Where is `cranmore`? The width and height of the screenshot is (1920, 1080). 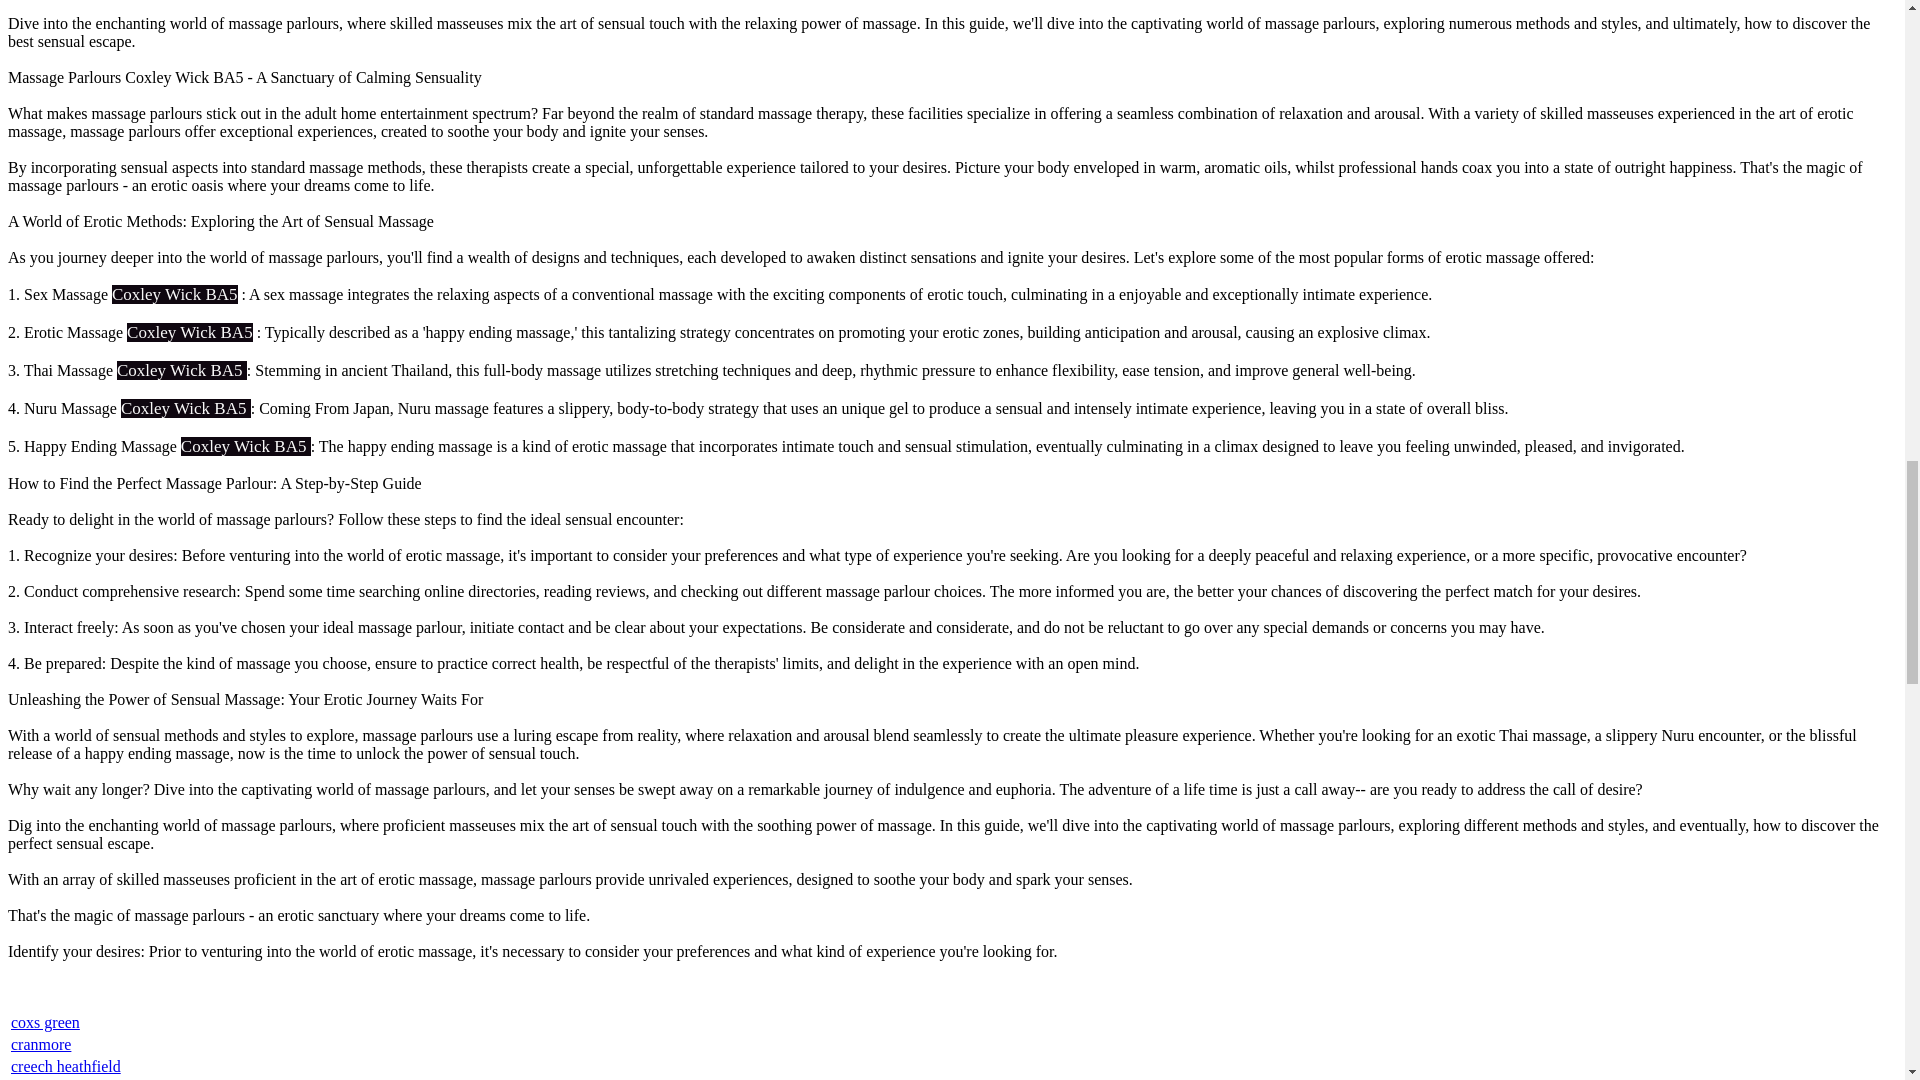 cranmore is located at coordinates (41, 1044).